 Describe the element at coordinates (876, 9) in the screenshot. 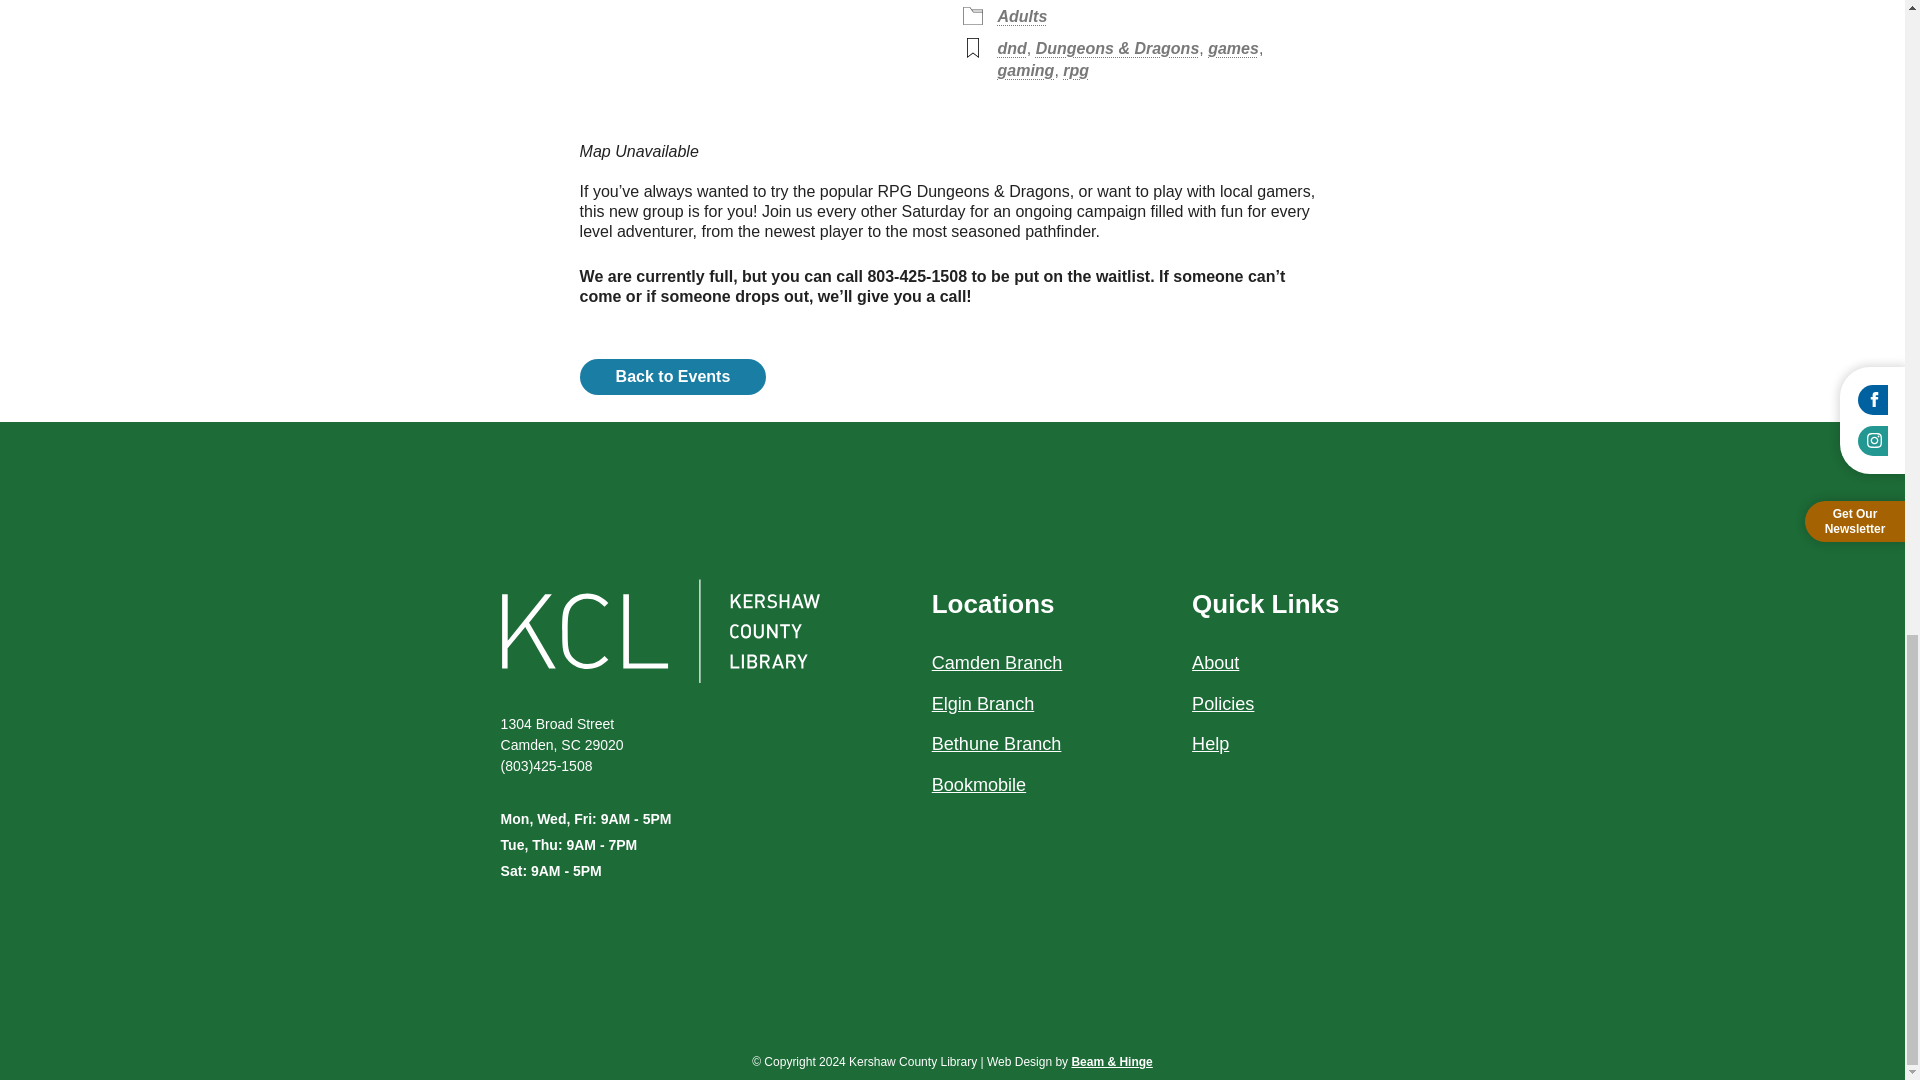

I see `Google Calendar` at that location.